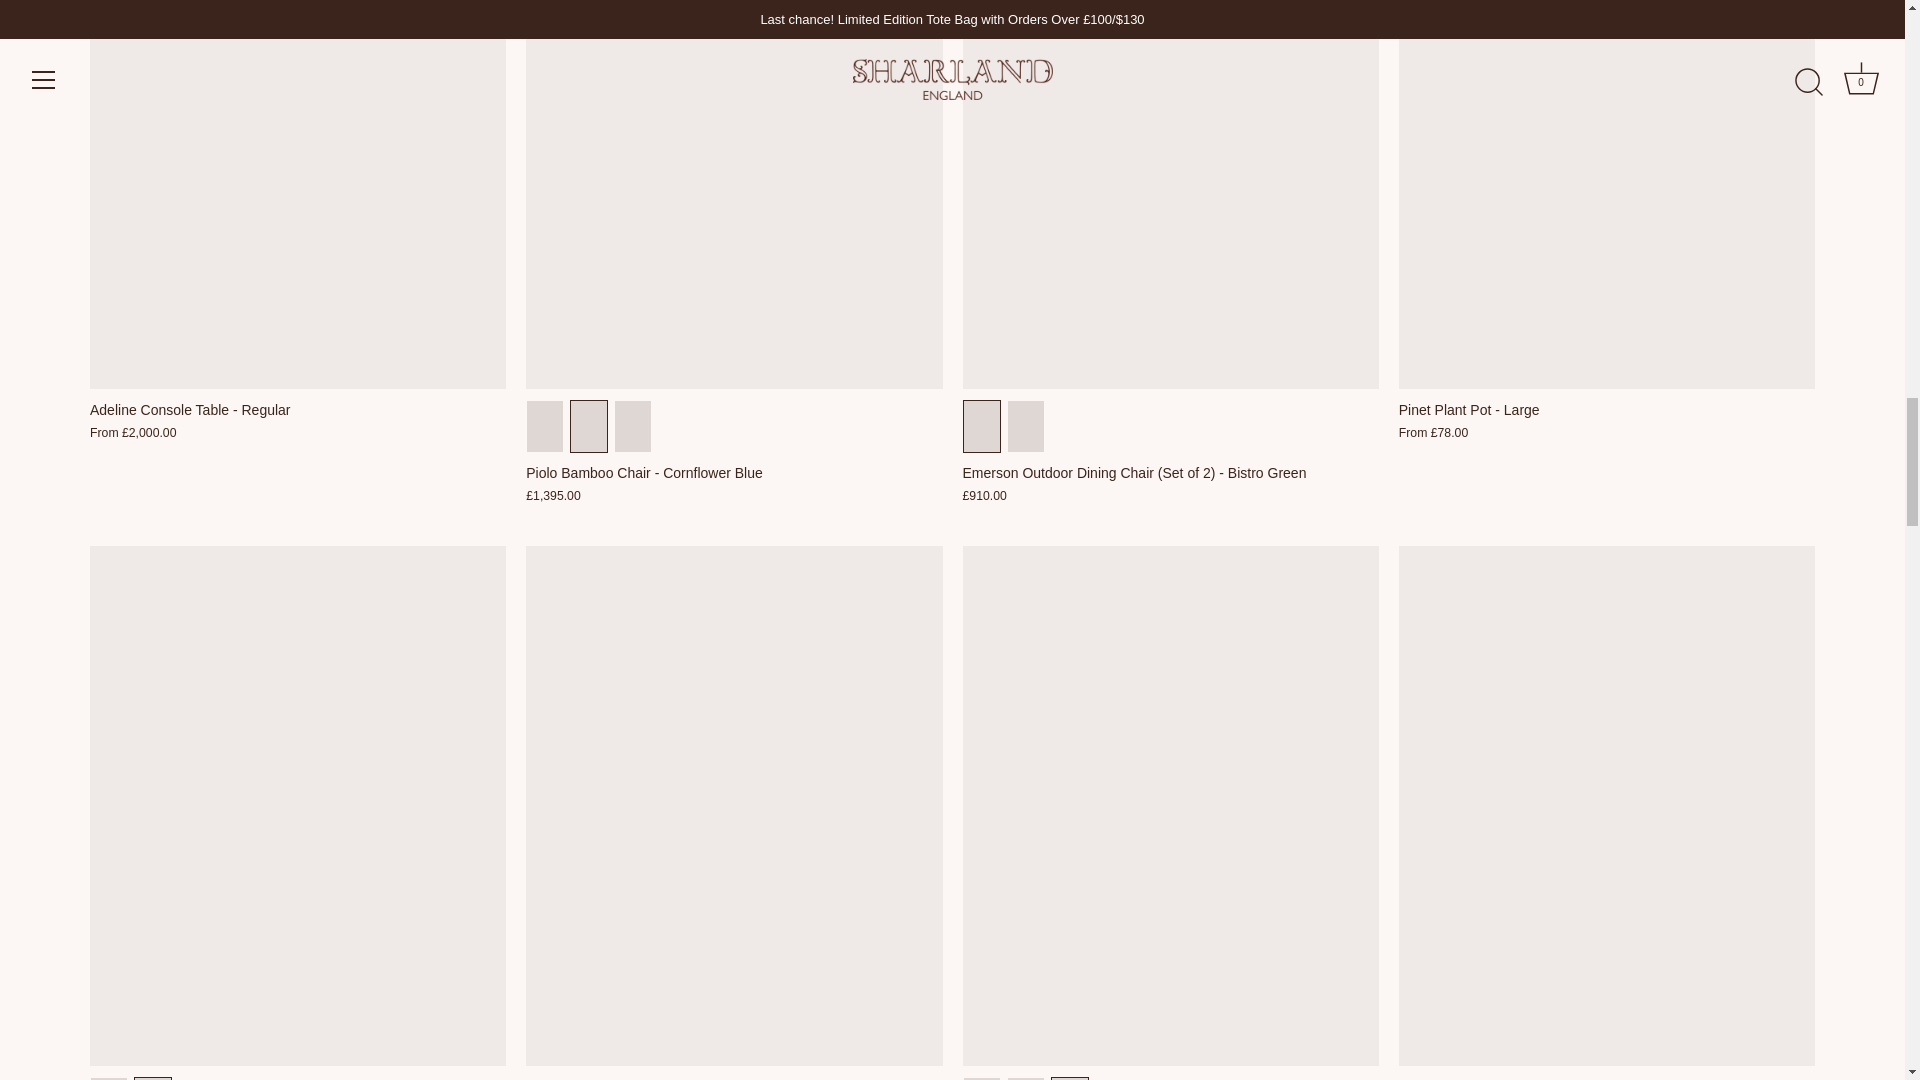  I want to click on Brick Red, so click(982, 1078).